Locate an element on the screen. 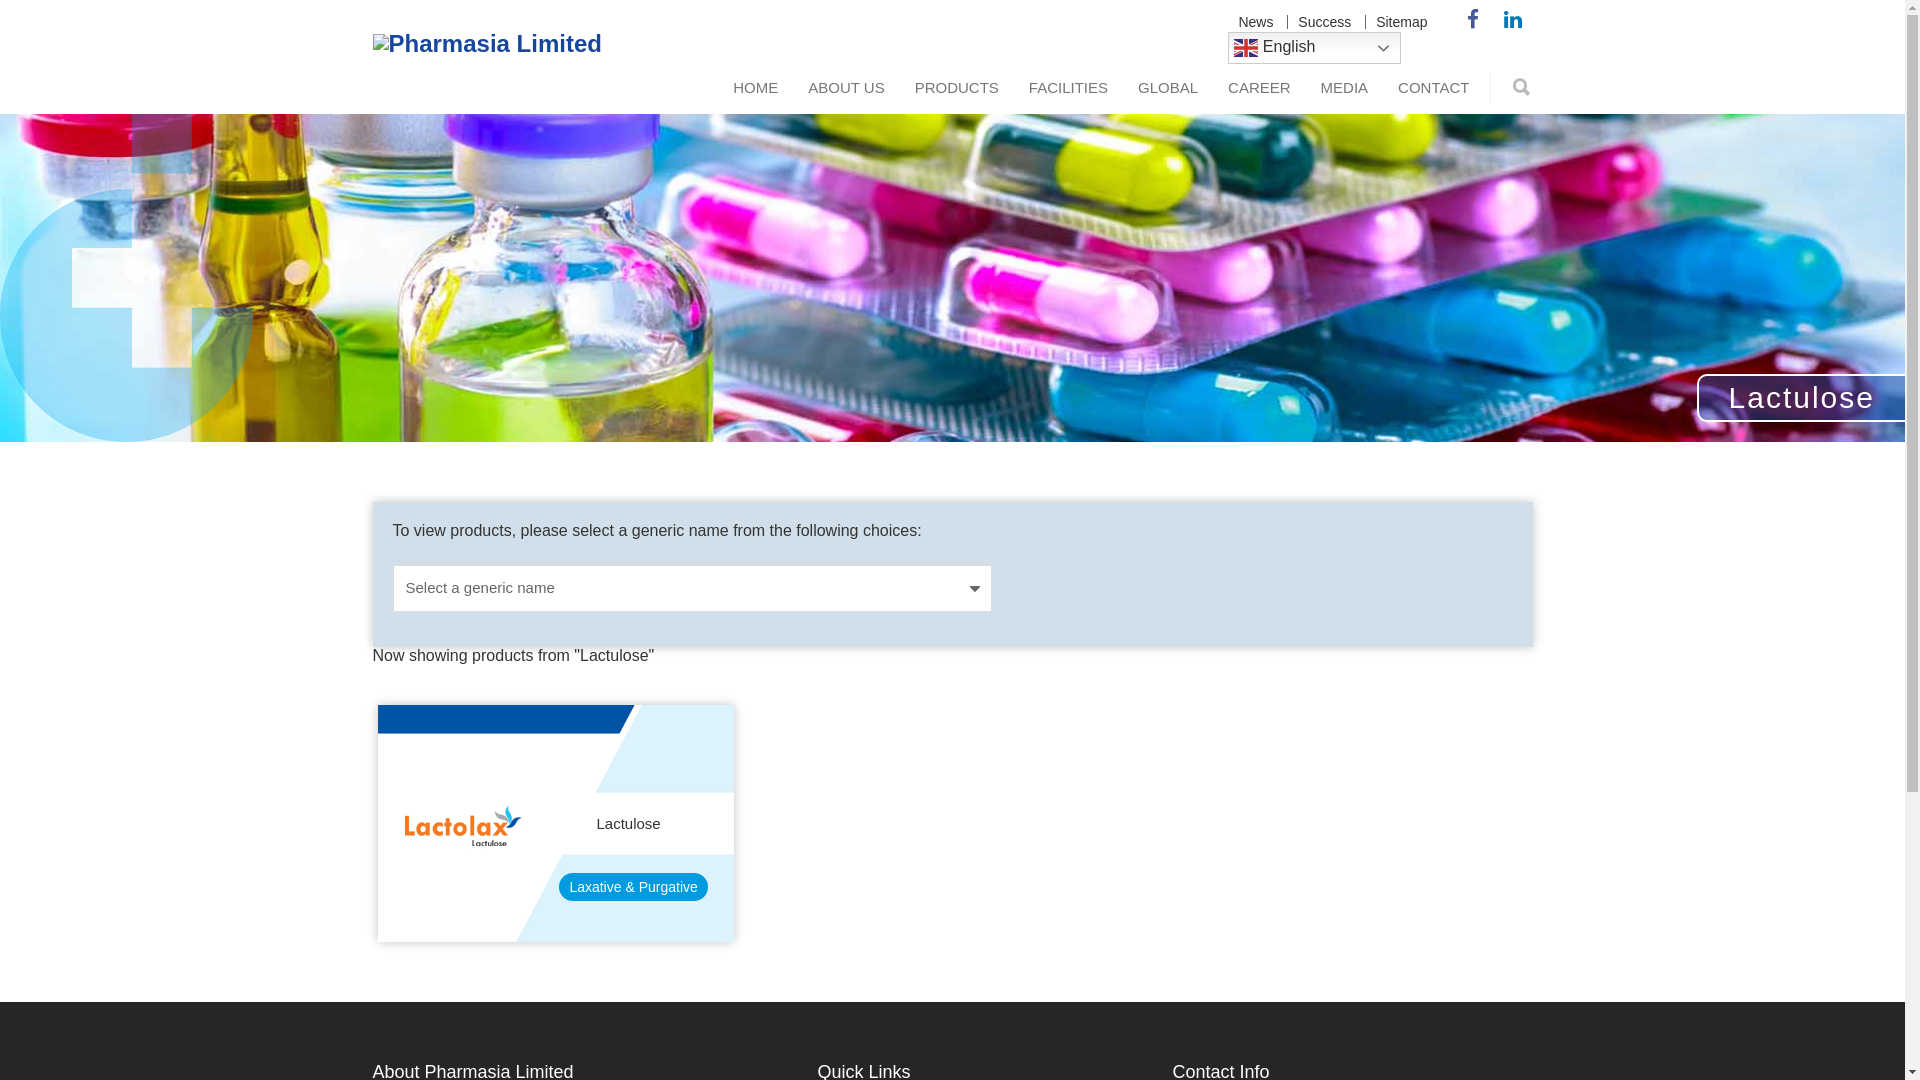  MEDIA is located at coordinates (1345, 88).